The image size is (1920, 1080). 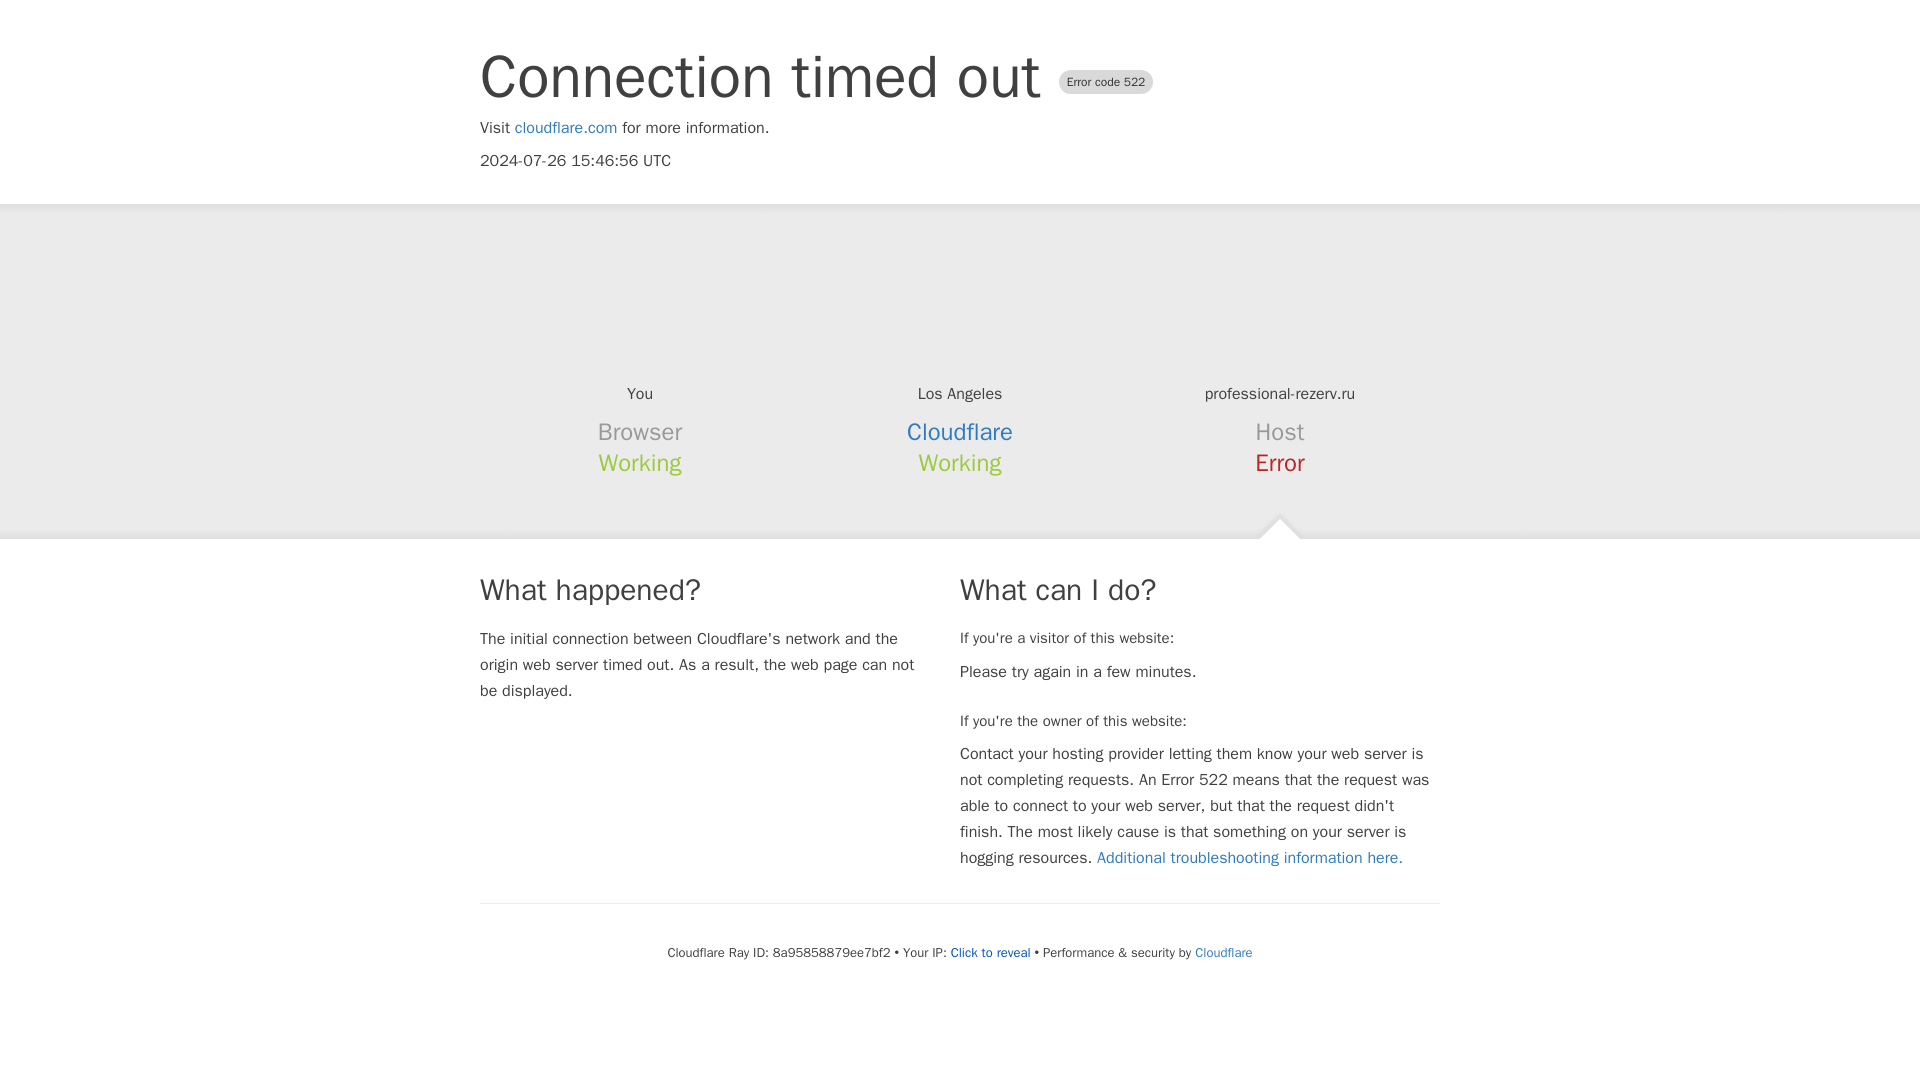 What do you see at coordinates (1222, 952) in the screenshot?
I see `Cloudflare` at bounding box center [1222, 952].